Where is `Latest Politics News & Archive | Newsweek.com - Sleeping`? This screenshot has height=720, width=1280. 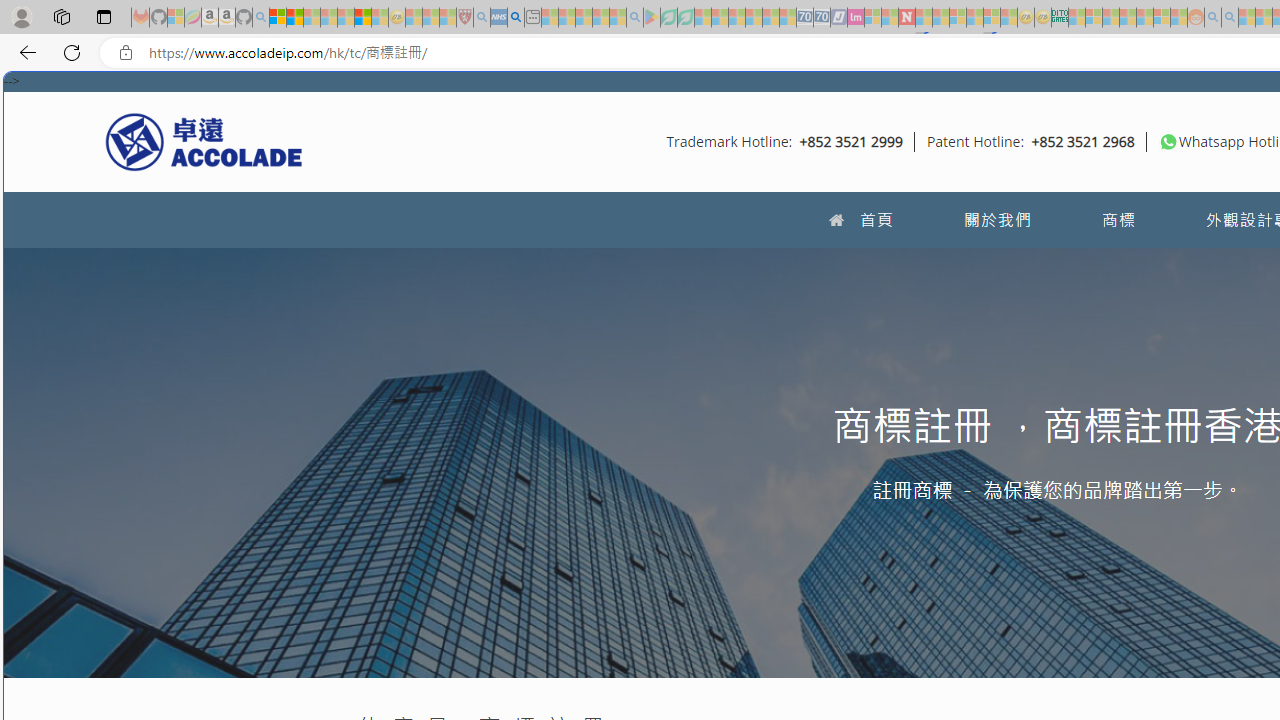
Latest Politics News & Archive | Newsweek.com - Sleeping is located at coordinates (906, 18).